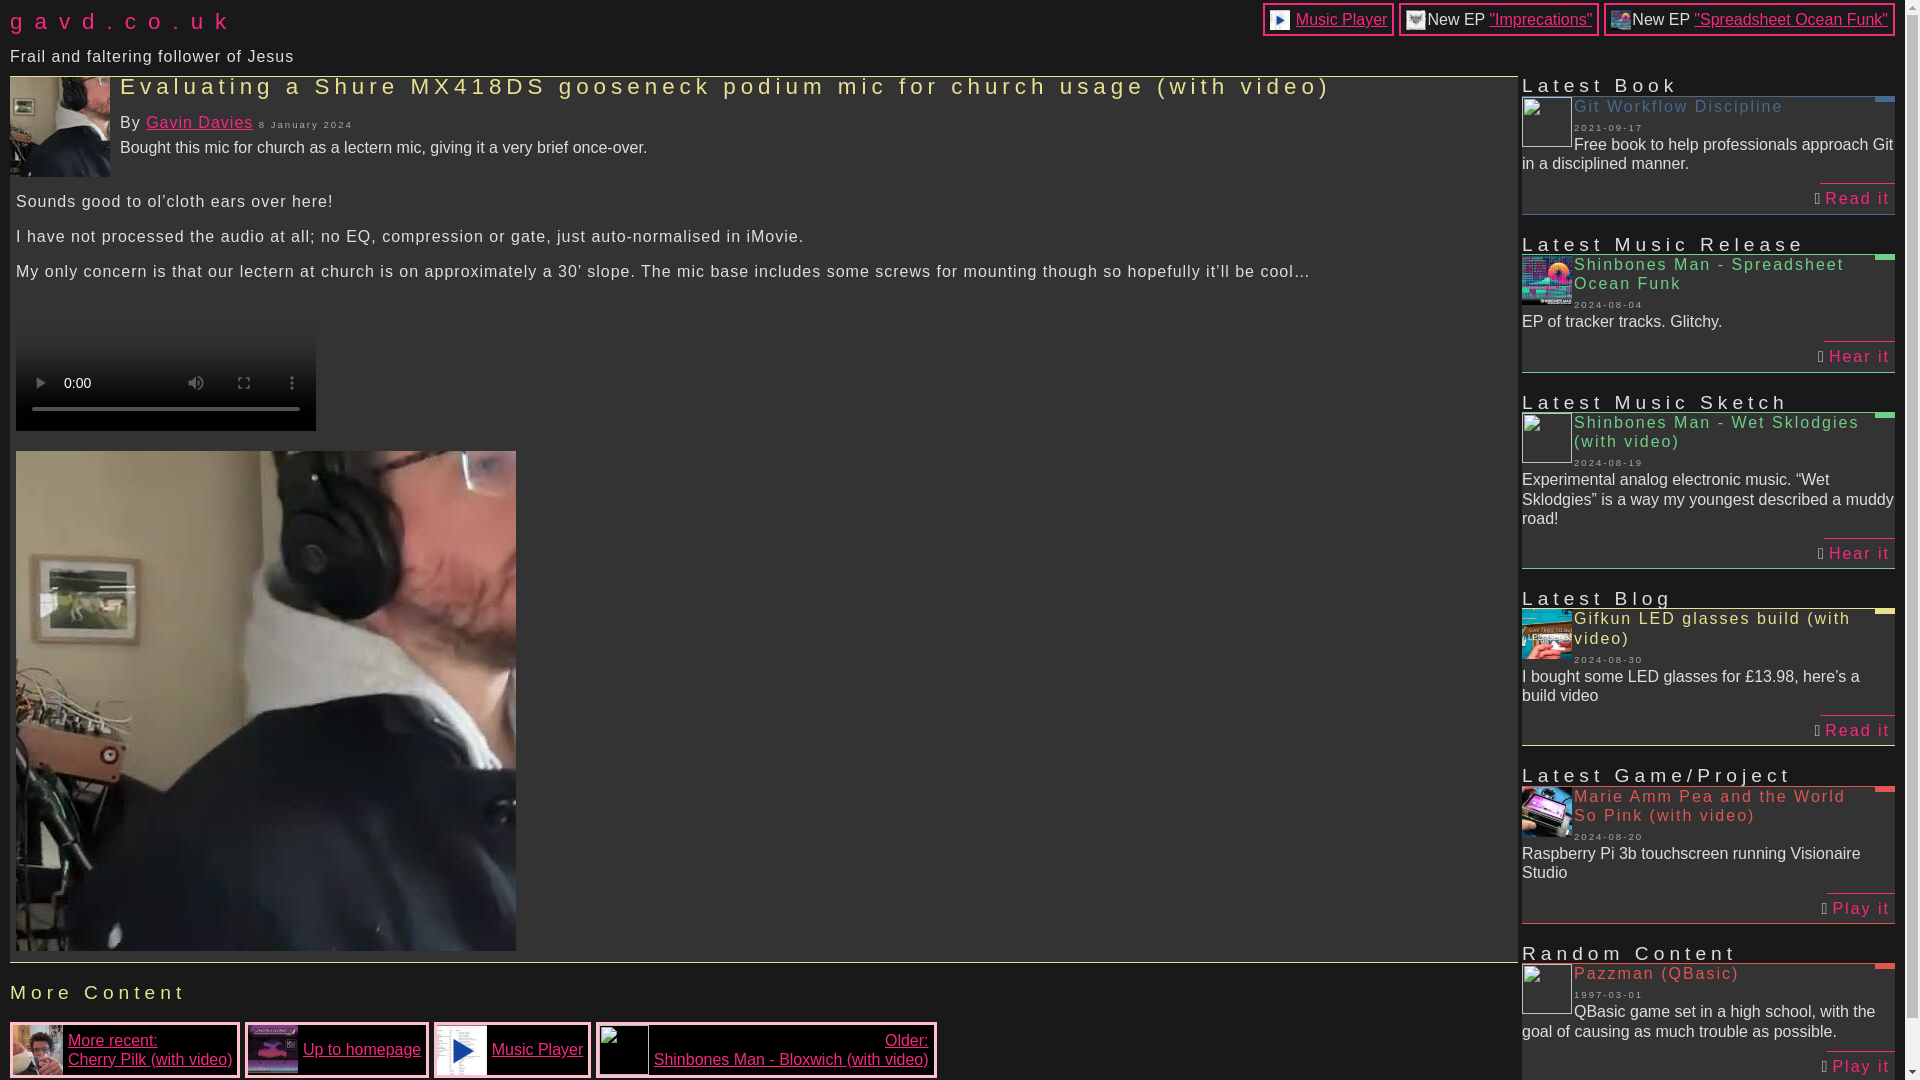 This screenshot has width=1920, height=1080. What do you see at coordinates (1540, 19) in the screenshot?
I see `"Imprecations"` at bounding box center [1540, 19].